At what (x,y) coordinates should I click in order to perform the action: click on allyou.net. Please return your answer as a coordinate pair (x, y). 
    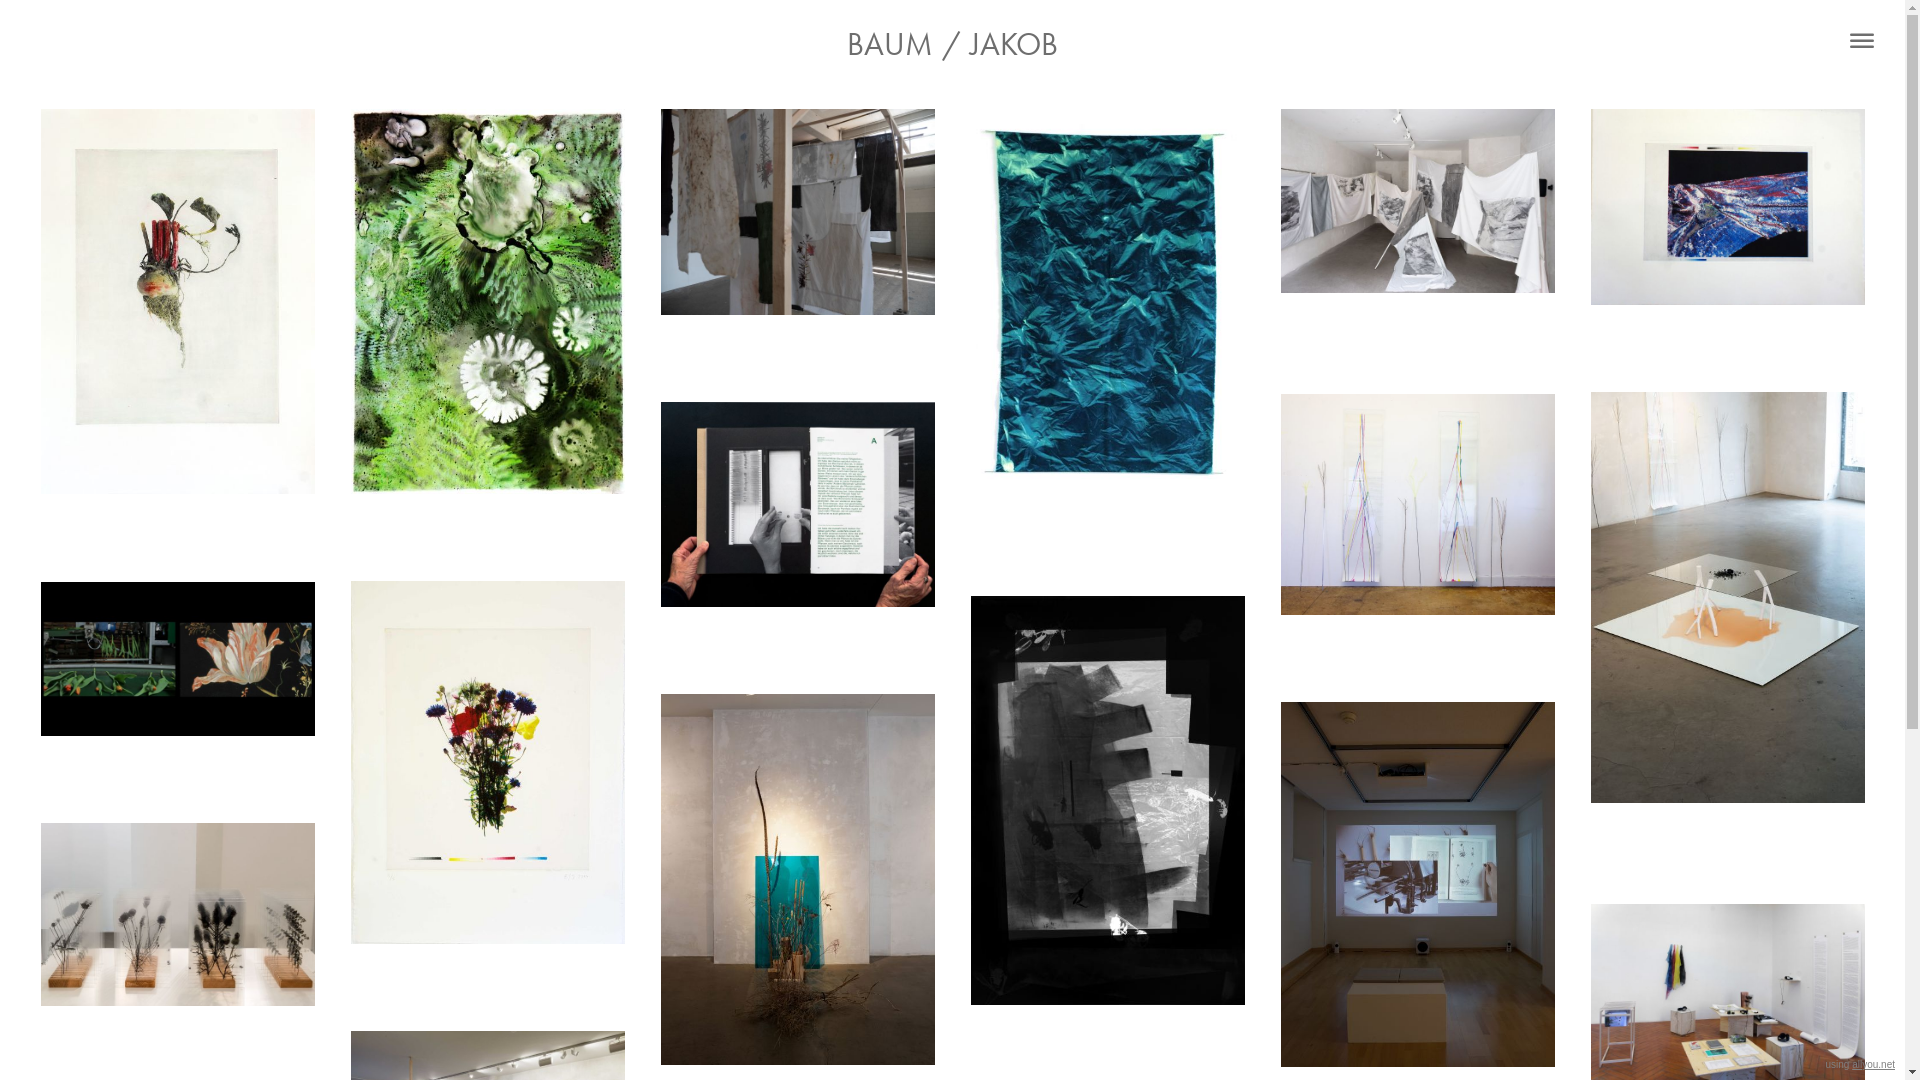
    Looking at the image, I should click on (1874, 1064).